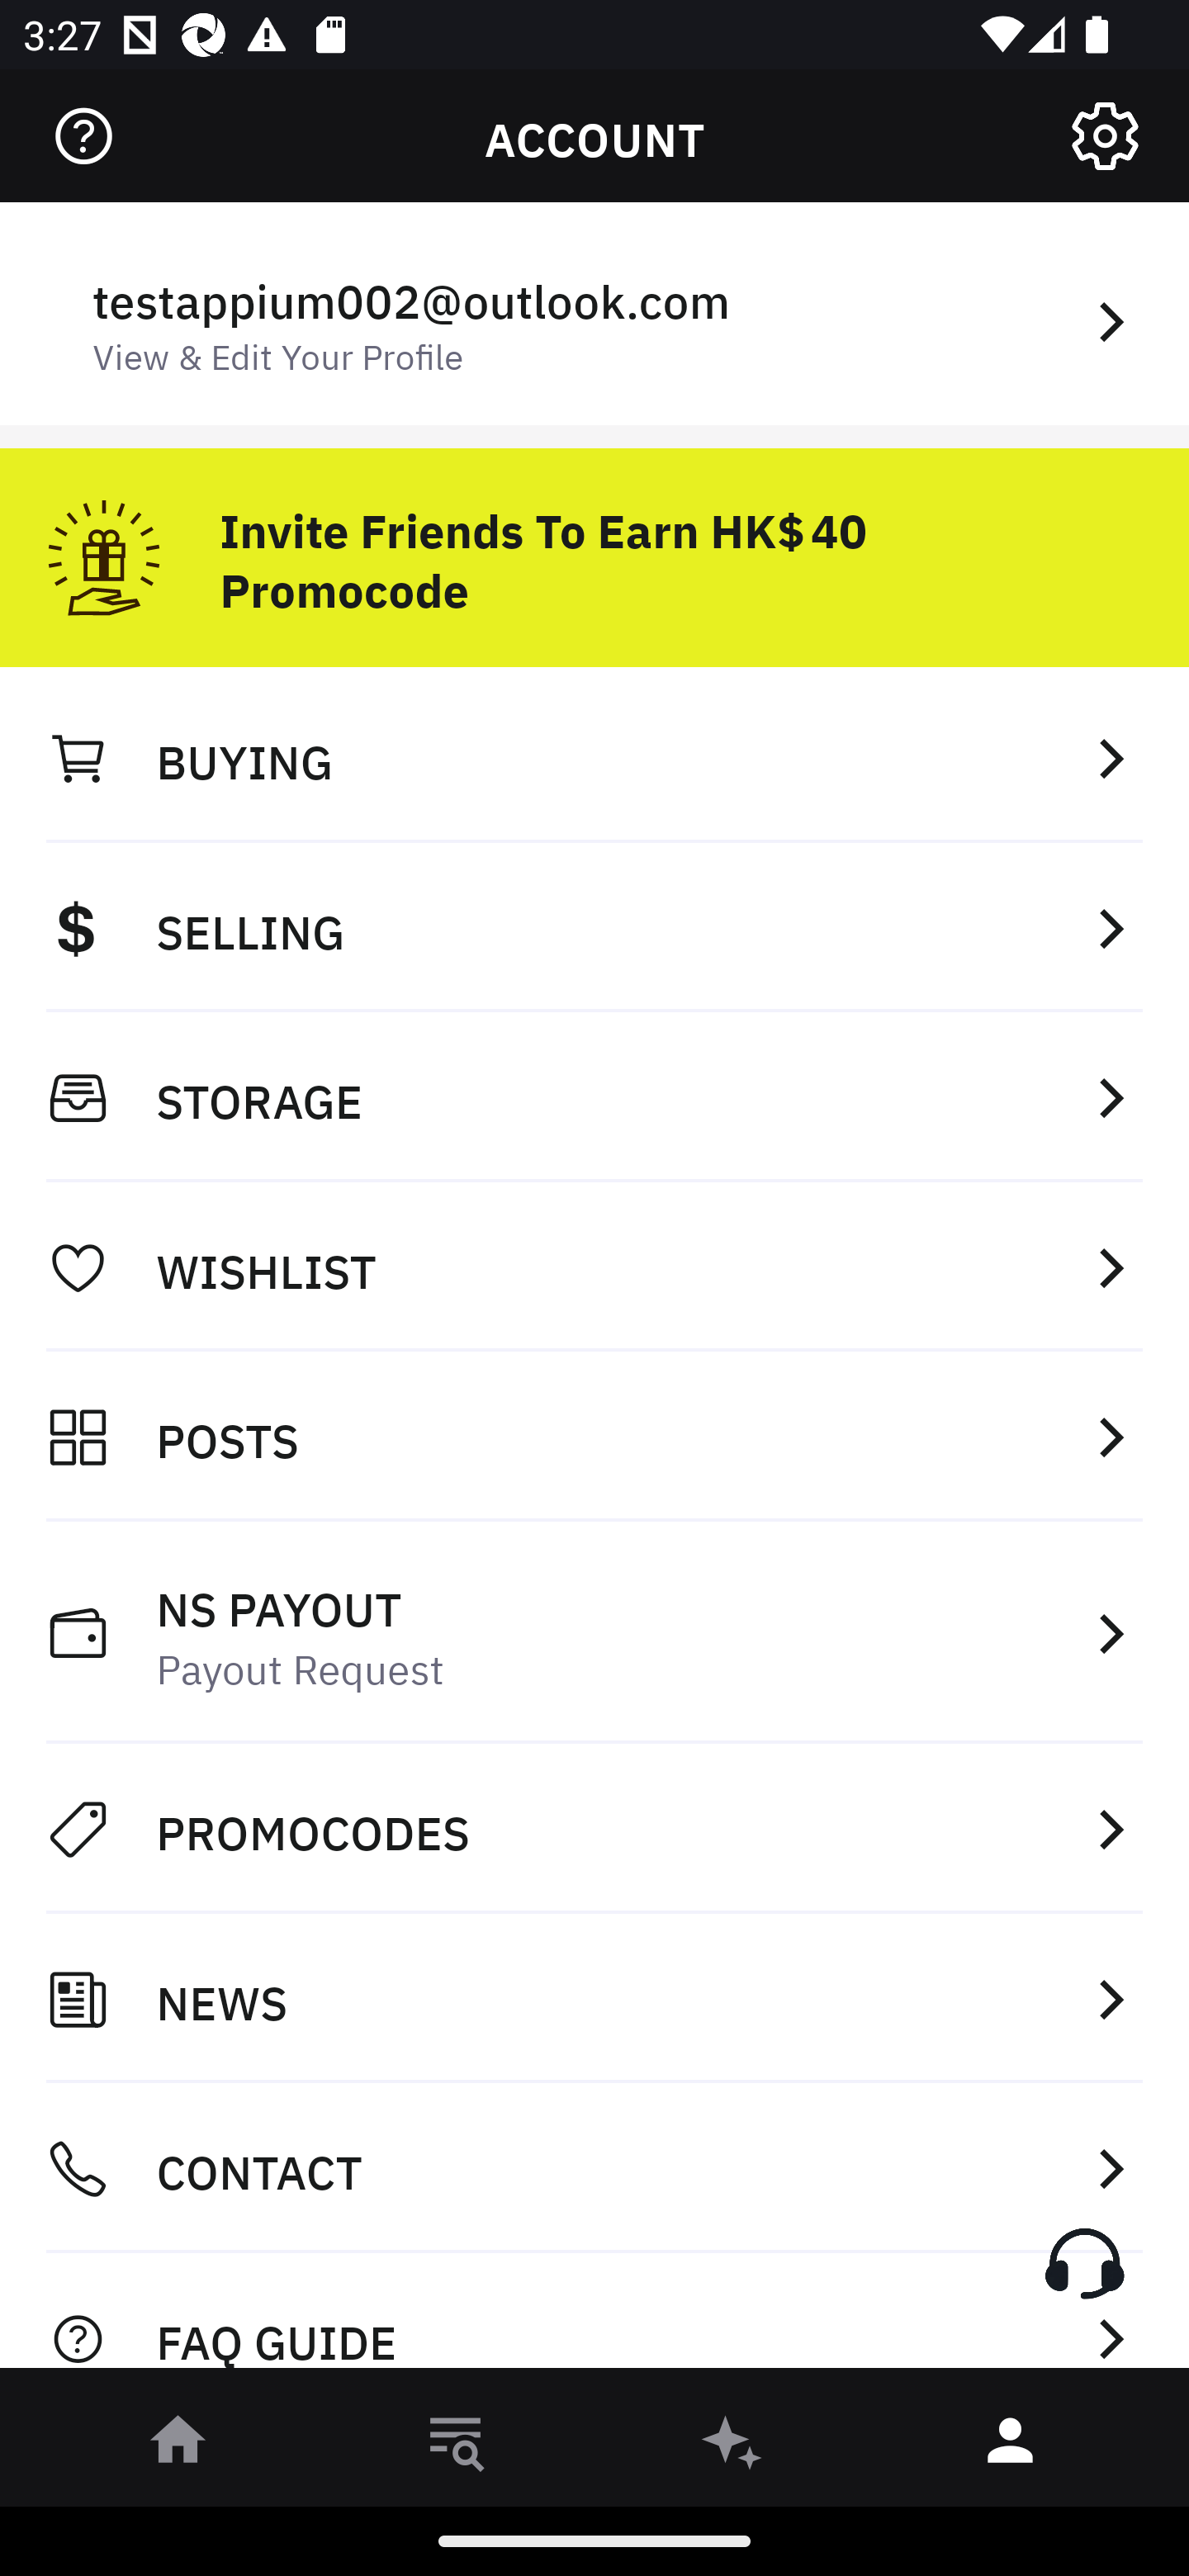 This screenshot has height=2576, width=1189. I want to click on  STORAGE , so click(594, 1097).